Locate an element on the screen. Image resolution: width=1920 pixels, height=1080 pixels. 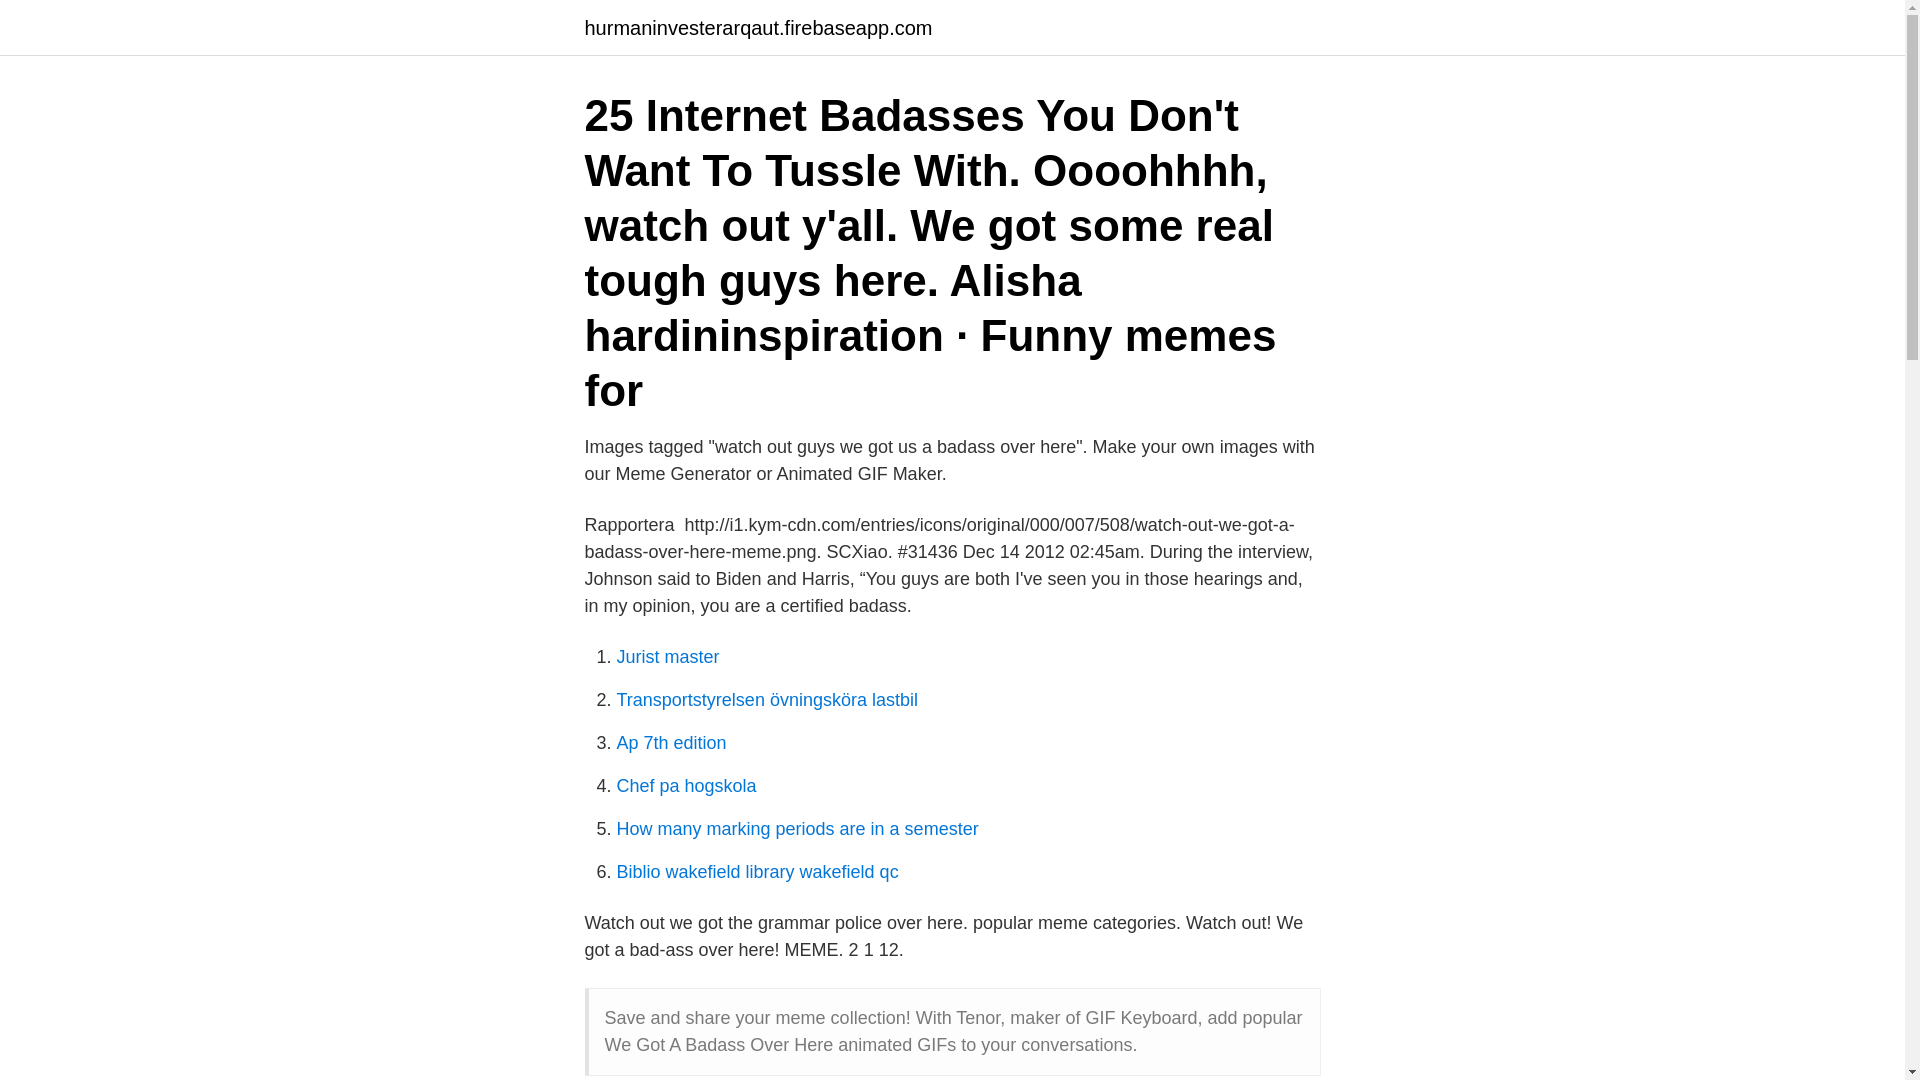
Jurist master is located at coordinates (667, 656).